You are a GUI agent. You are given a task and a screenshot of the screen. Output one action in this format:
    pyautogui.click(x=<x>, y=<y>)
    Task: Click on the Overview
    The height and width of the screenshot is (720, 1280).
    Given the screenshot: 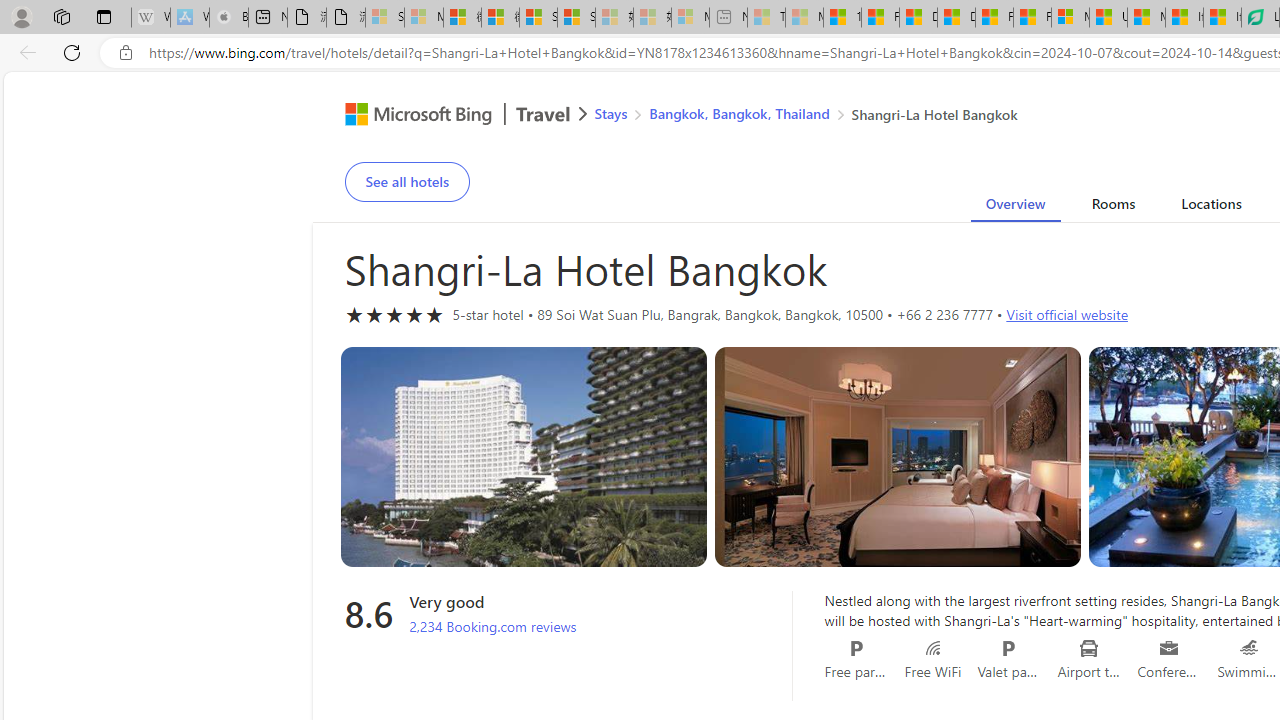 What is the action you would take?
    pyautogui.click(x=1016, y=207)
    